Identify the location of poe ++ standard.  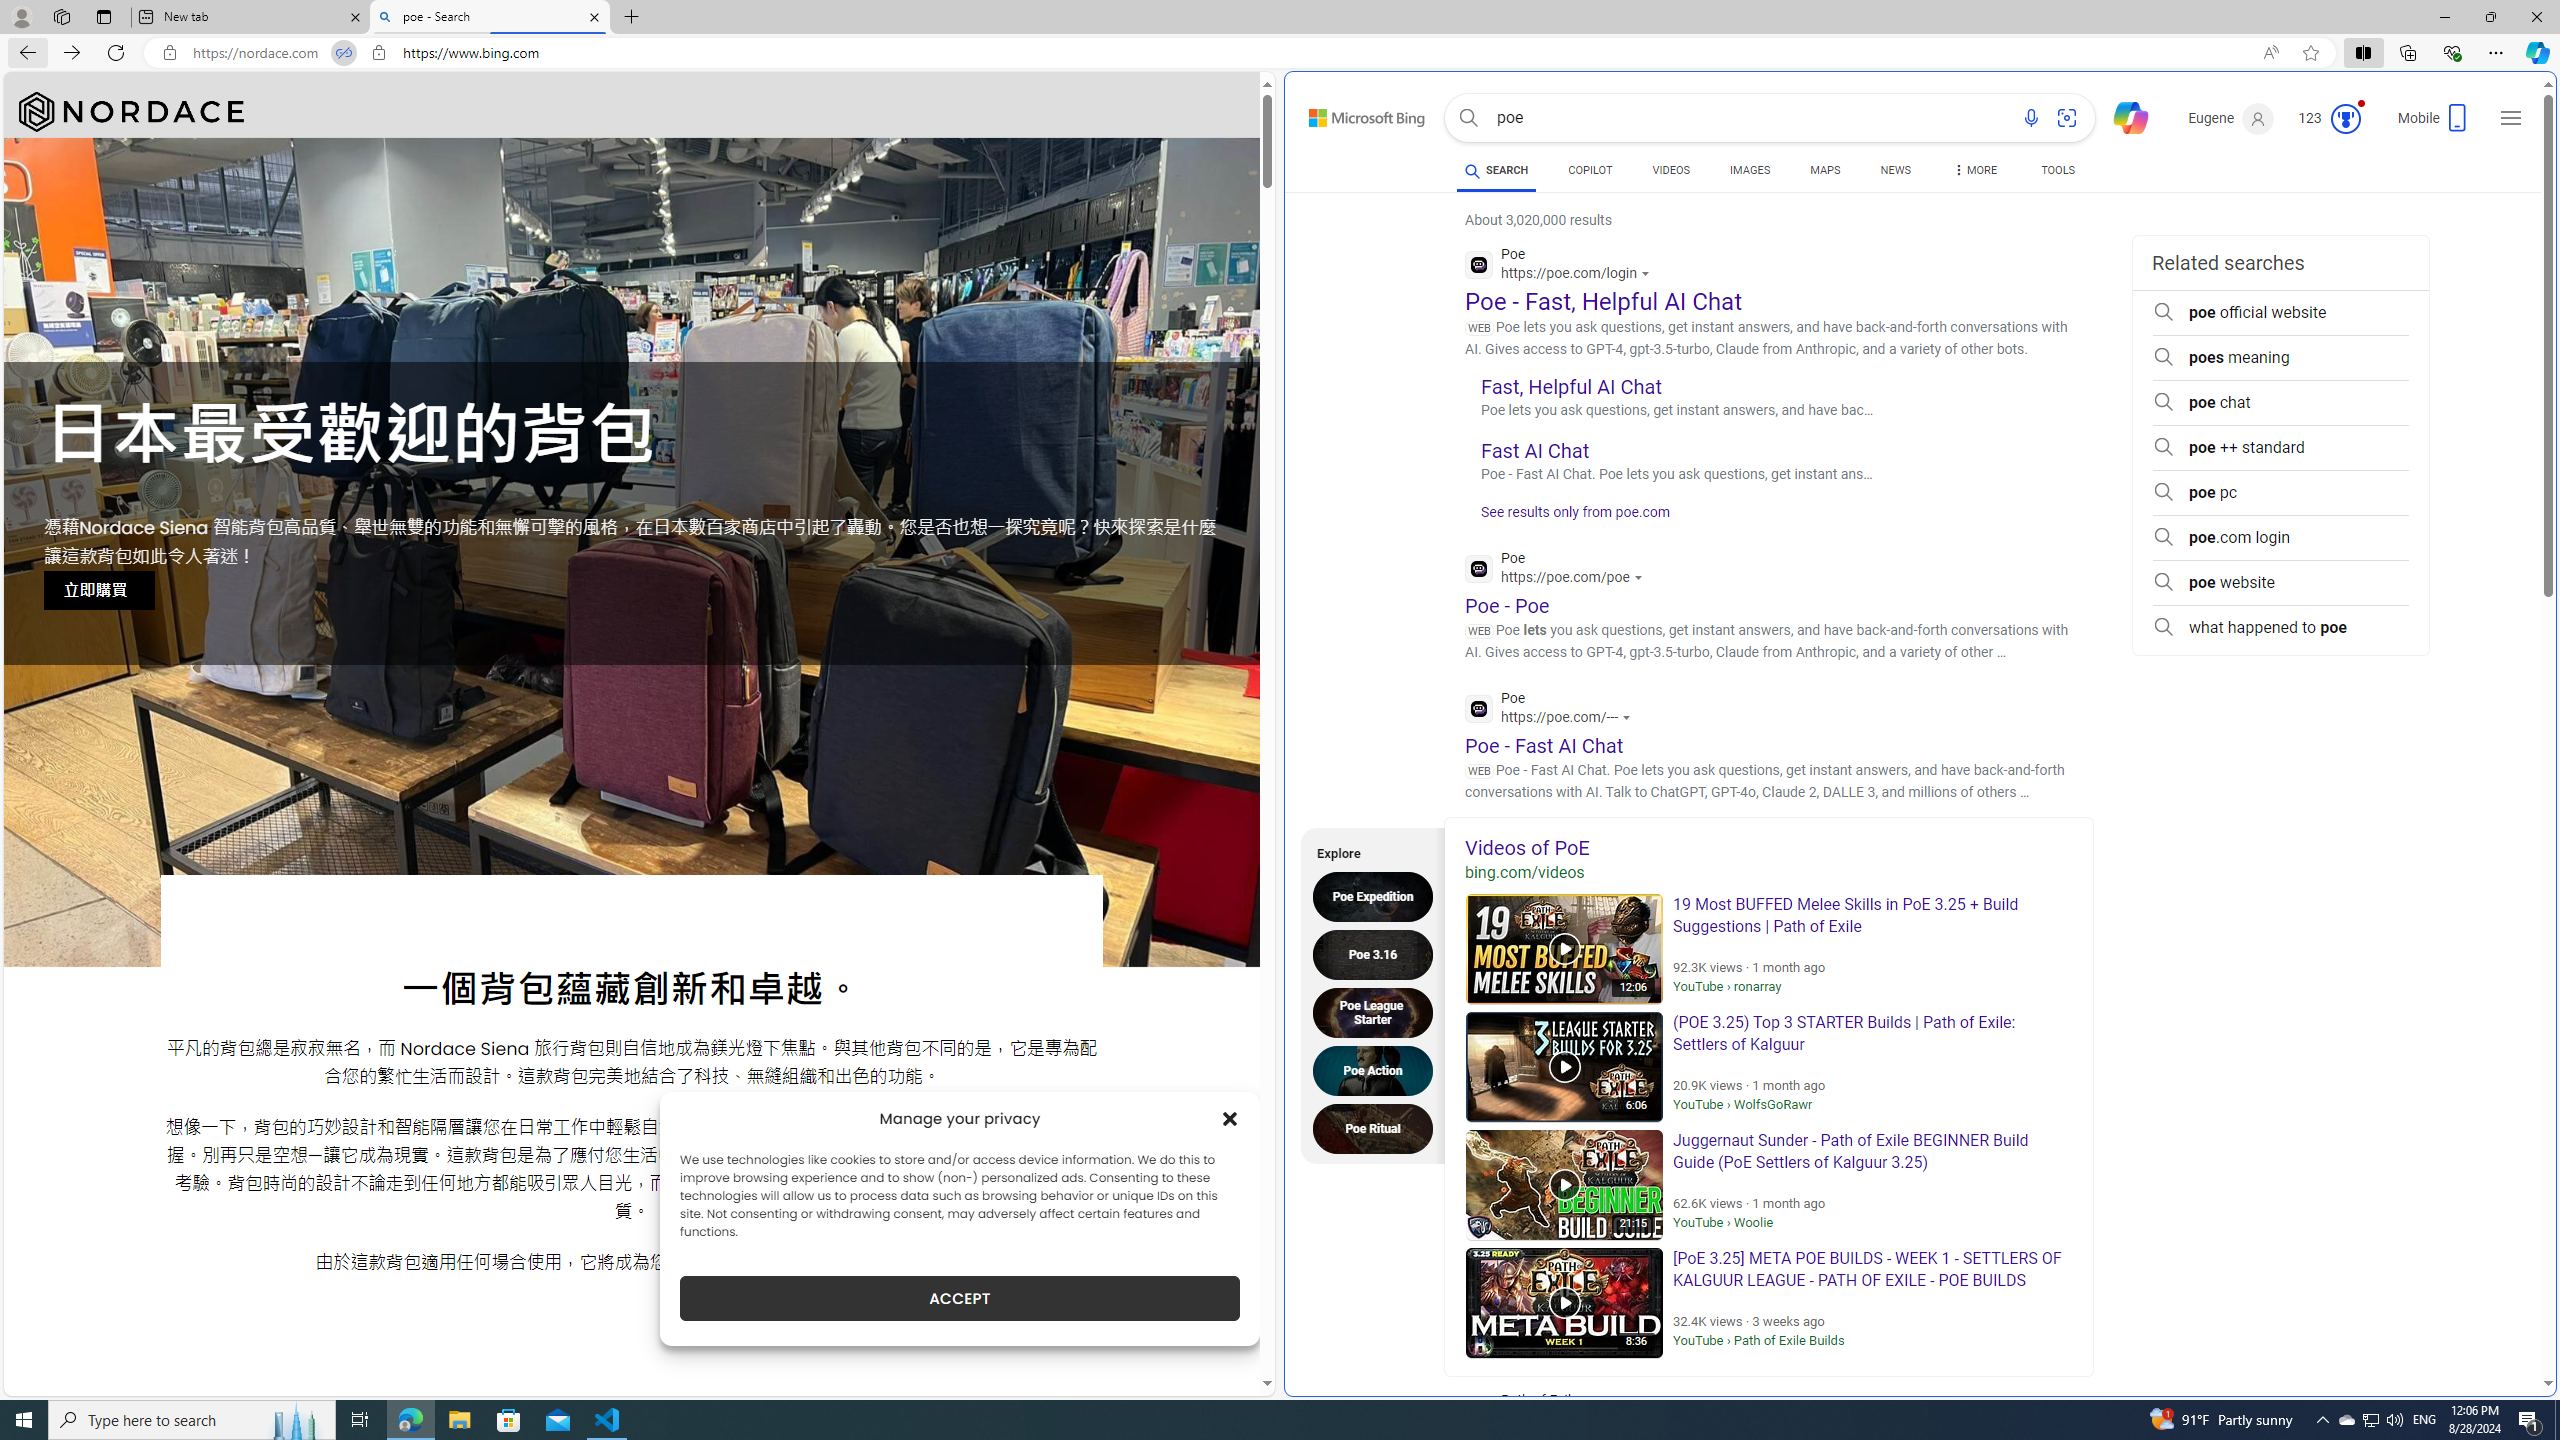
(2280, 448).